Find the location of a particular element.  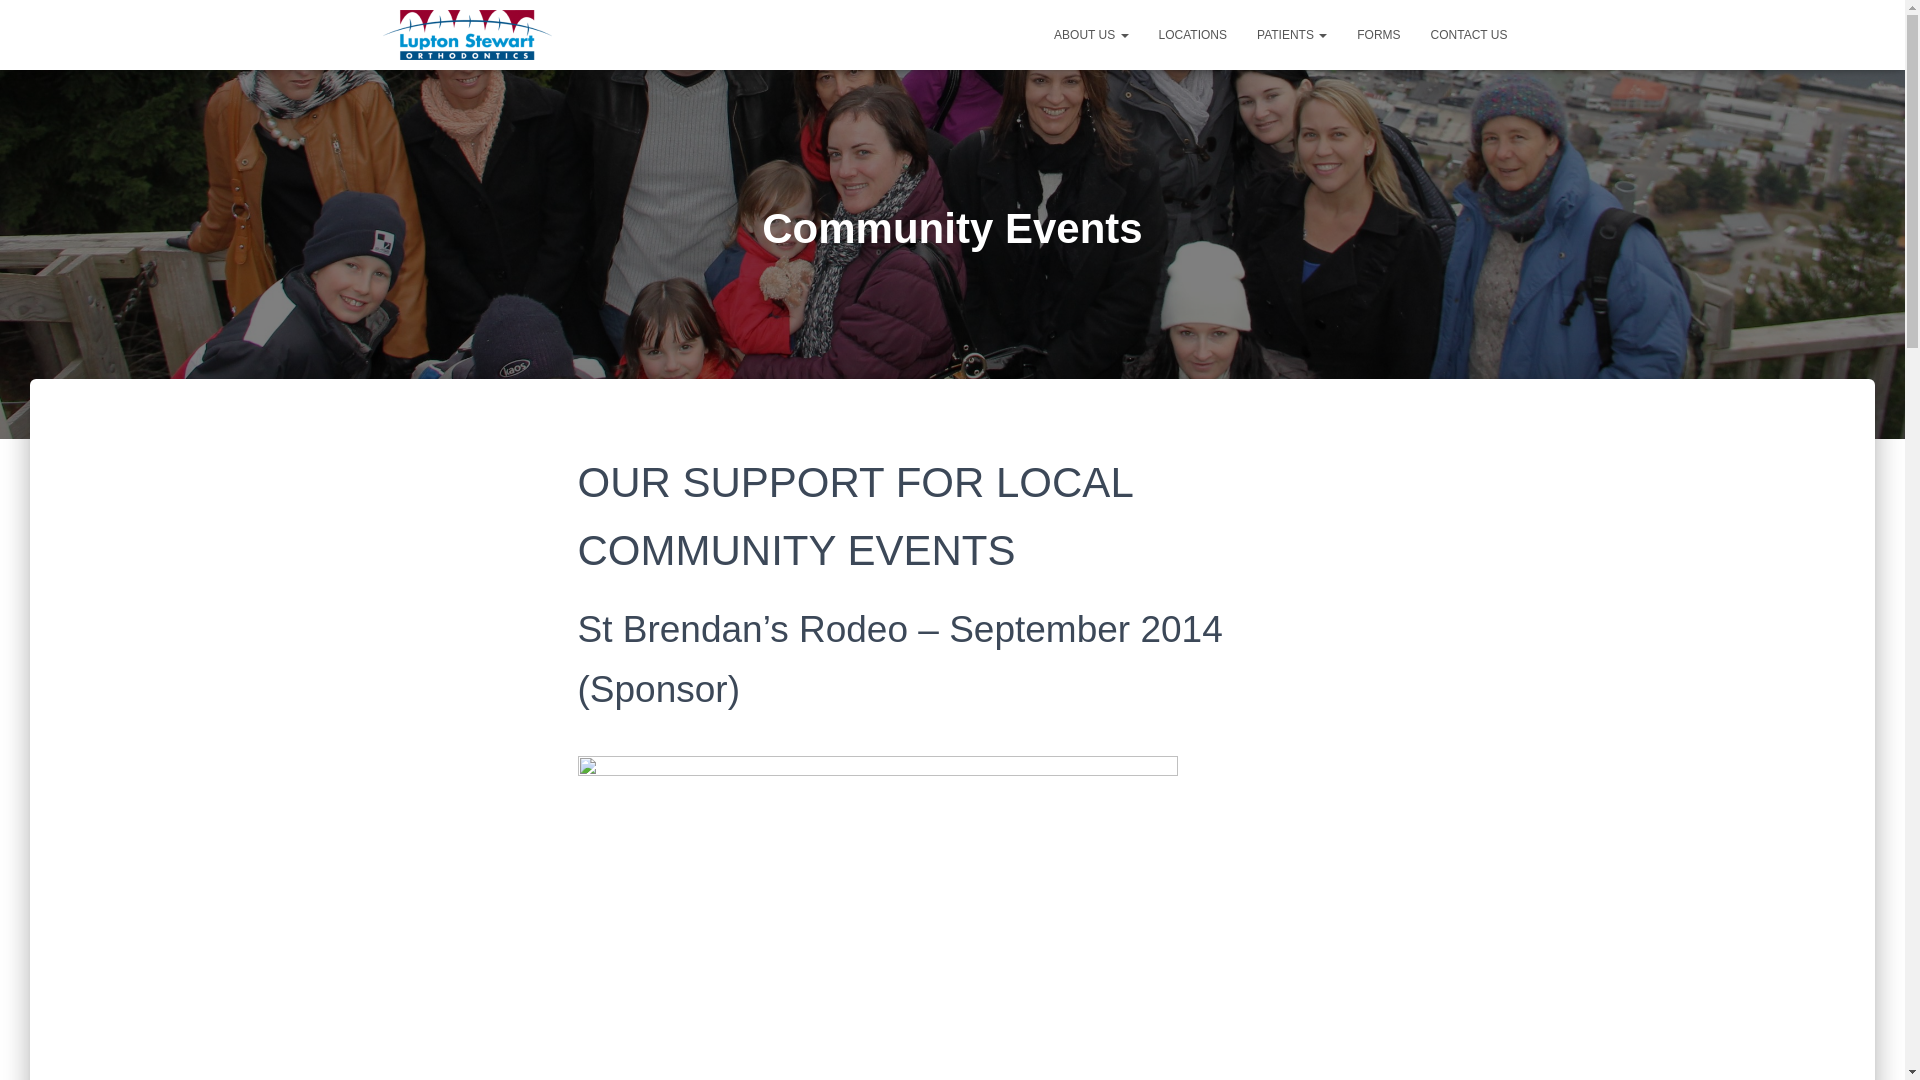

LOCATIONS is located at coordinates (1193, 34).